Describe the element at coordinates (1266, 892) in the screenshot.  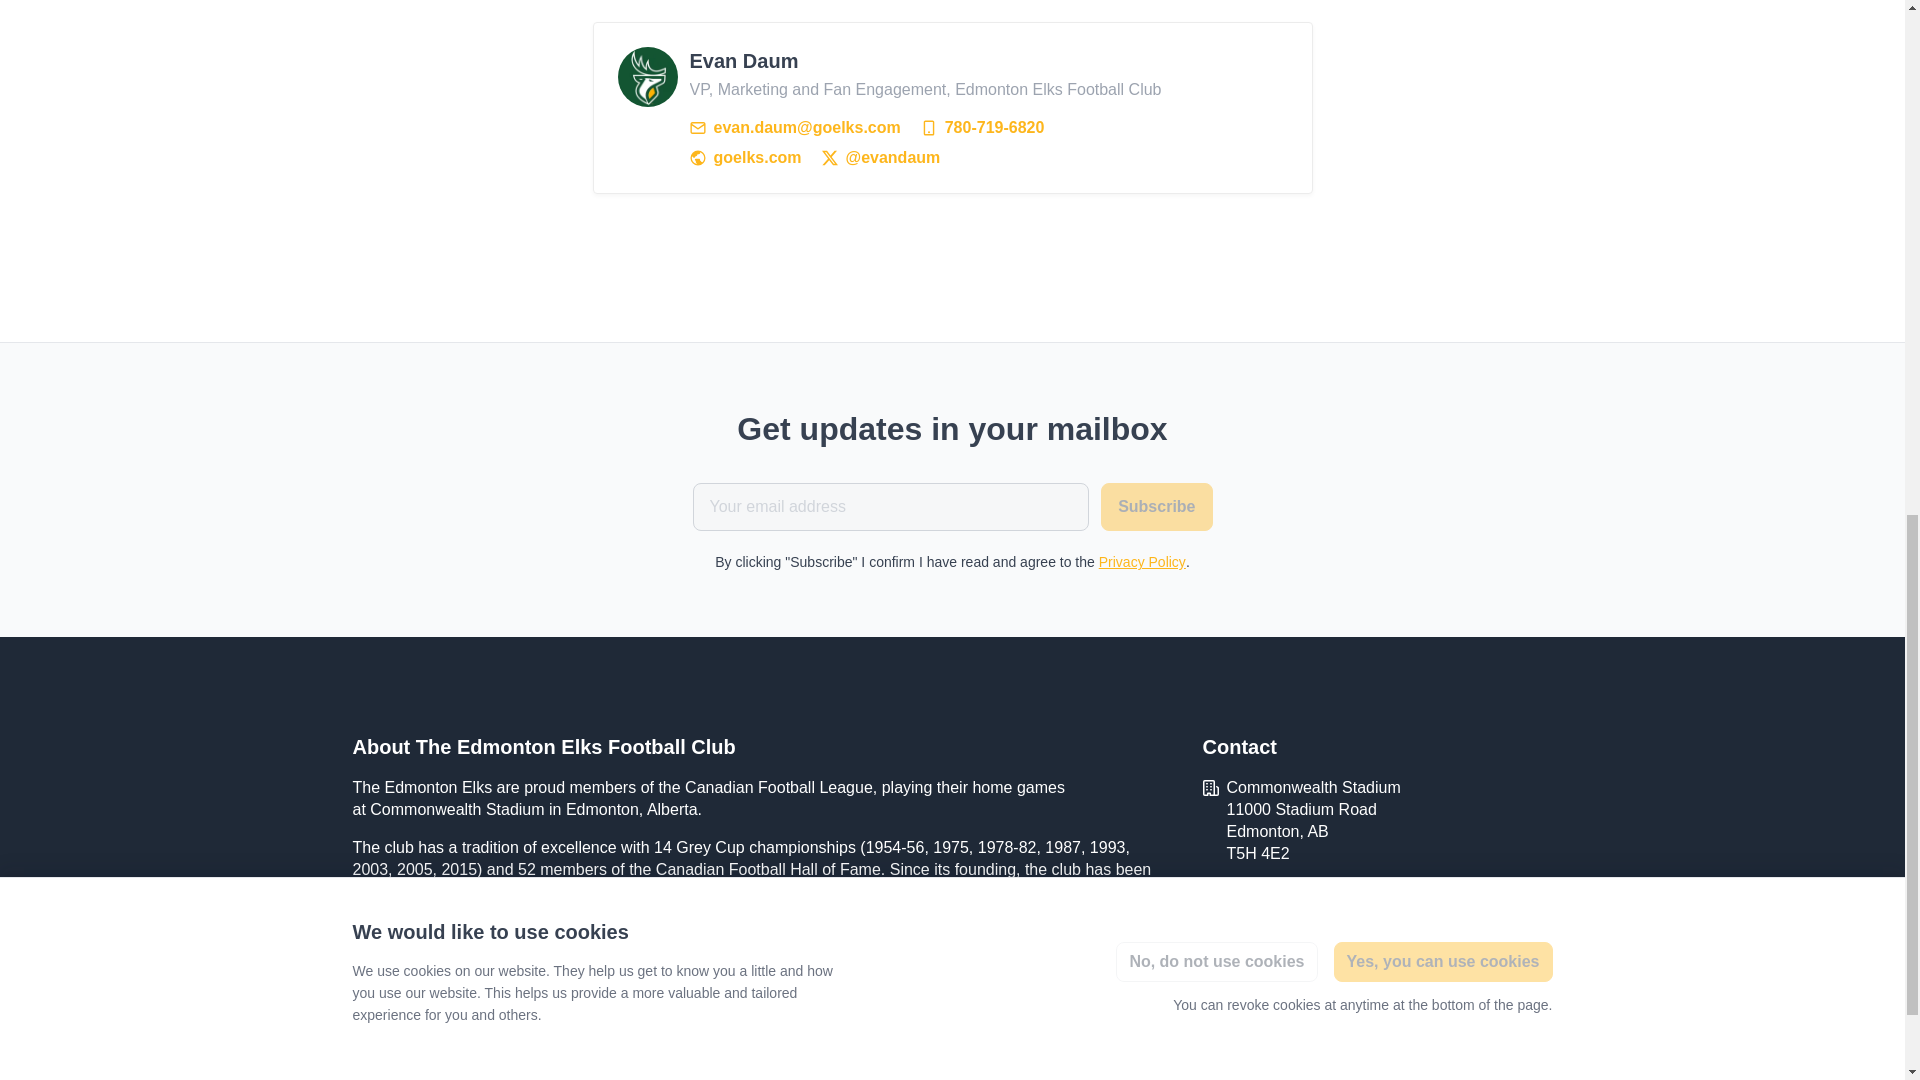
I see `goelks.com` at that location.